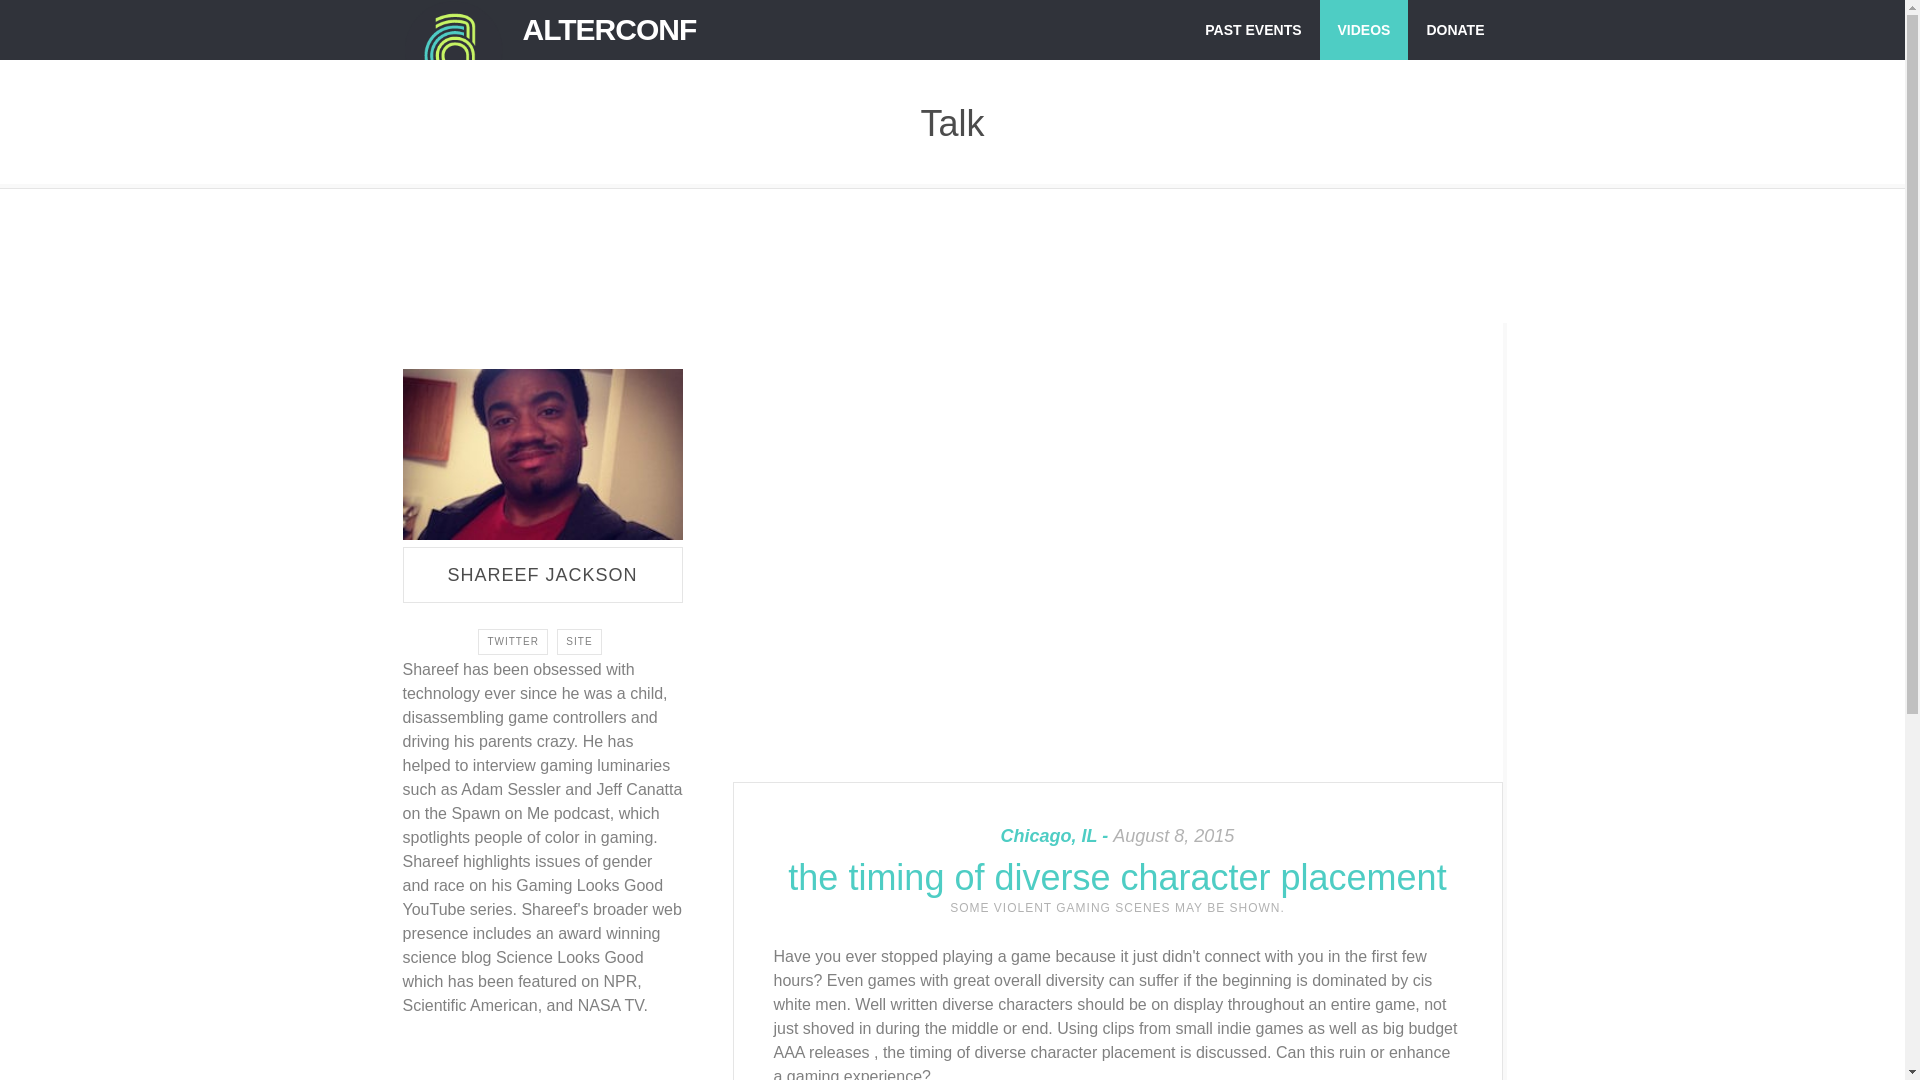 Image resolution: width=1920 pixels, height=1080 pixels. What do you see at coordinates (1364, 30) in the screenshot?
I see `VIDEOS` at bounding box center [1364, 30].